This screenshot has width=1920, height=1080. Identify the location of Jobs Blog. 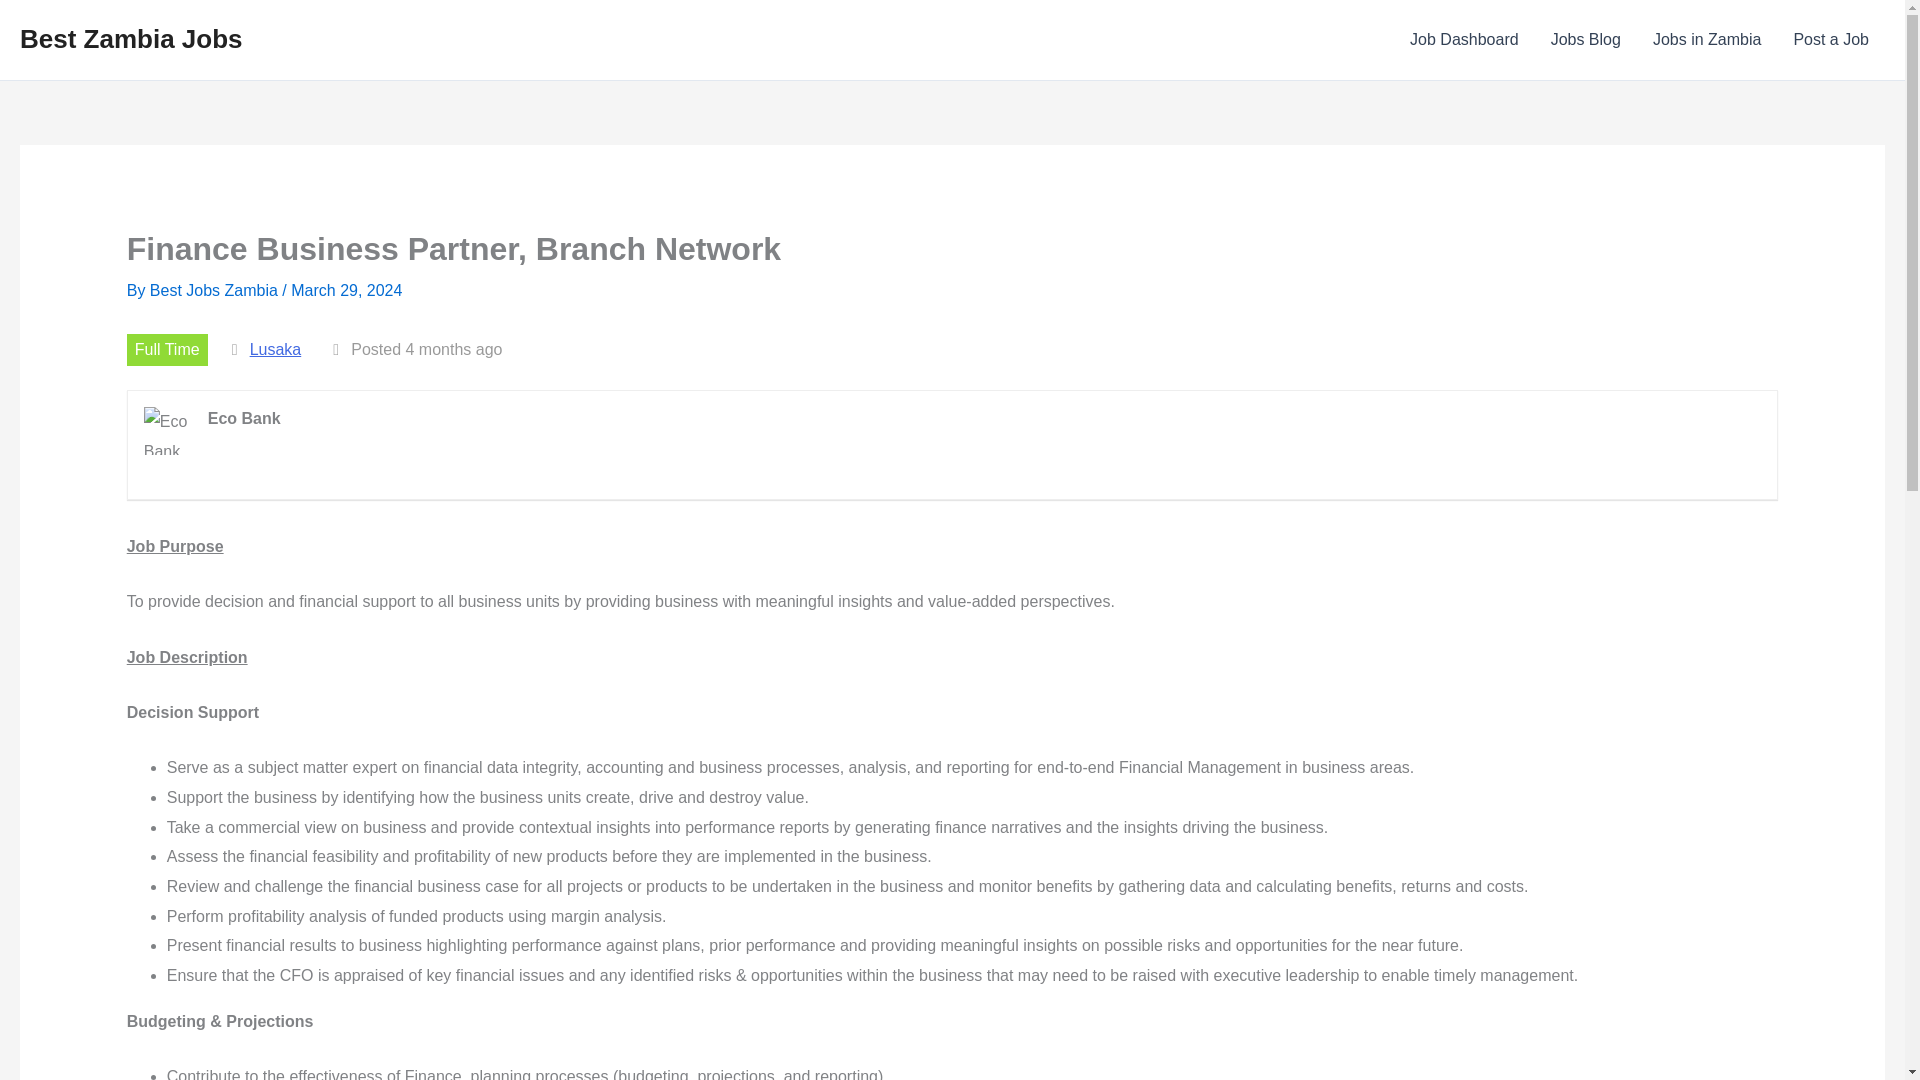
(1586, 40).